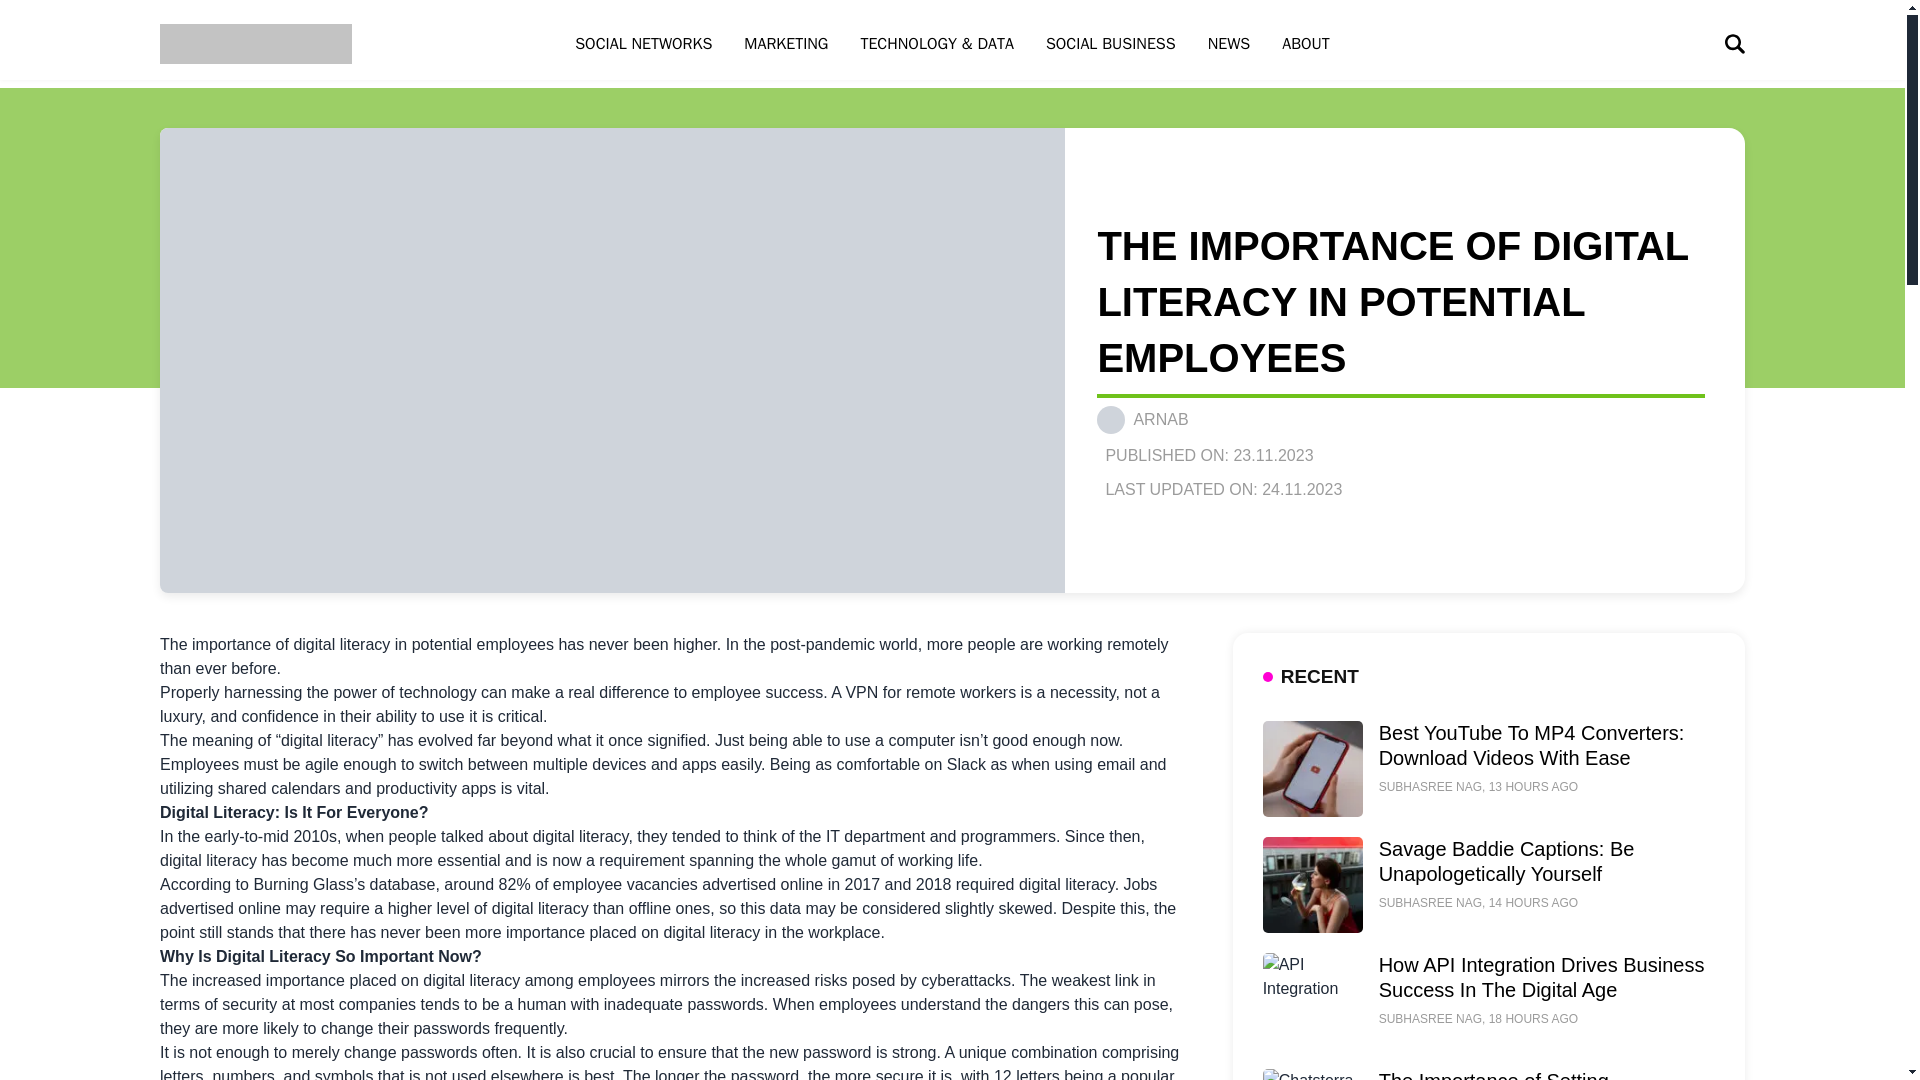  What do you see at coordinates (1160, 419) in the screenshot?
I see `Posts by Arnab` at bounding box center [1160, 419].